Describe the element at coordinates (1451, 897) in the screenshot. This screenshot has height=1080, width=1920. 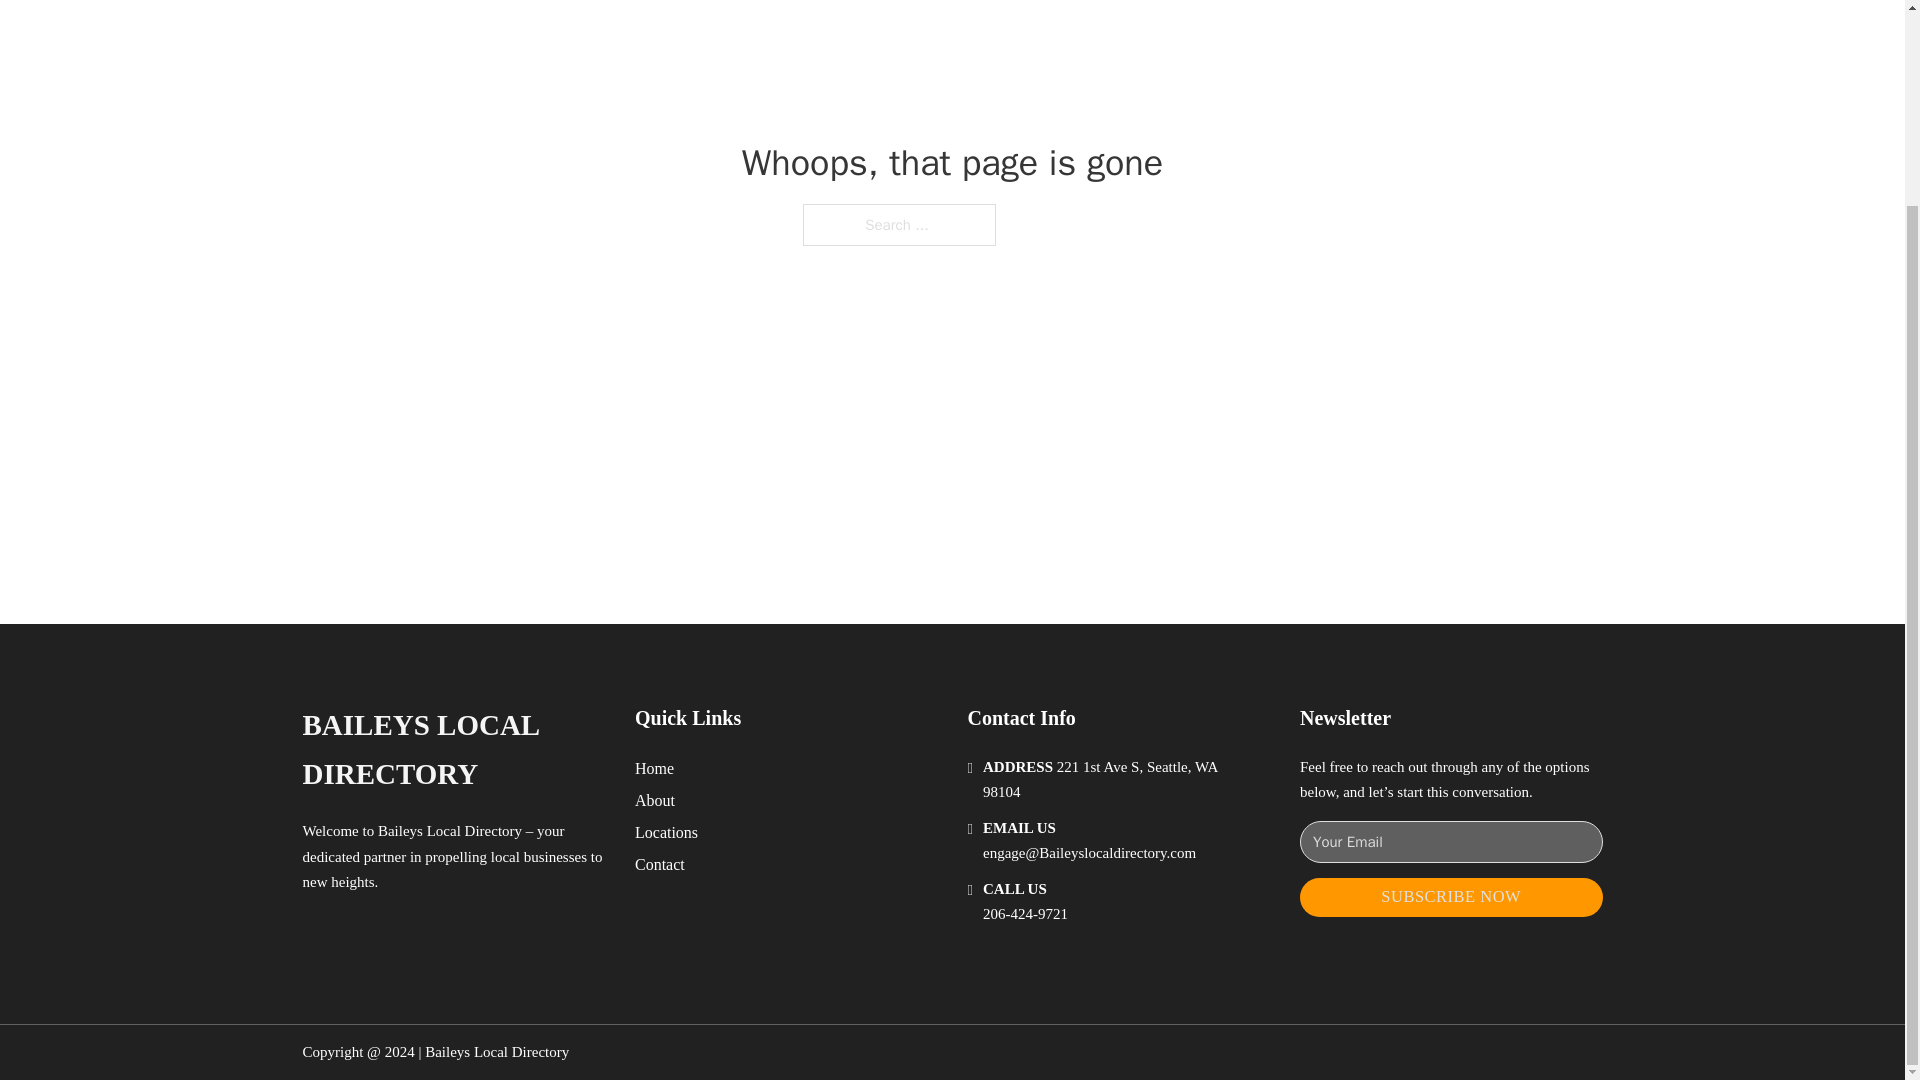
I see `SUBSCRIBE NOW` at that location.